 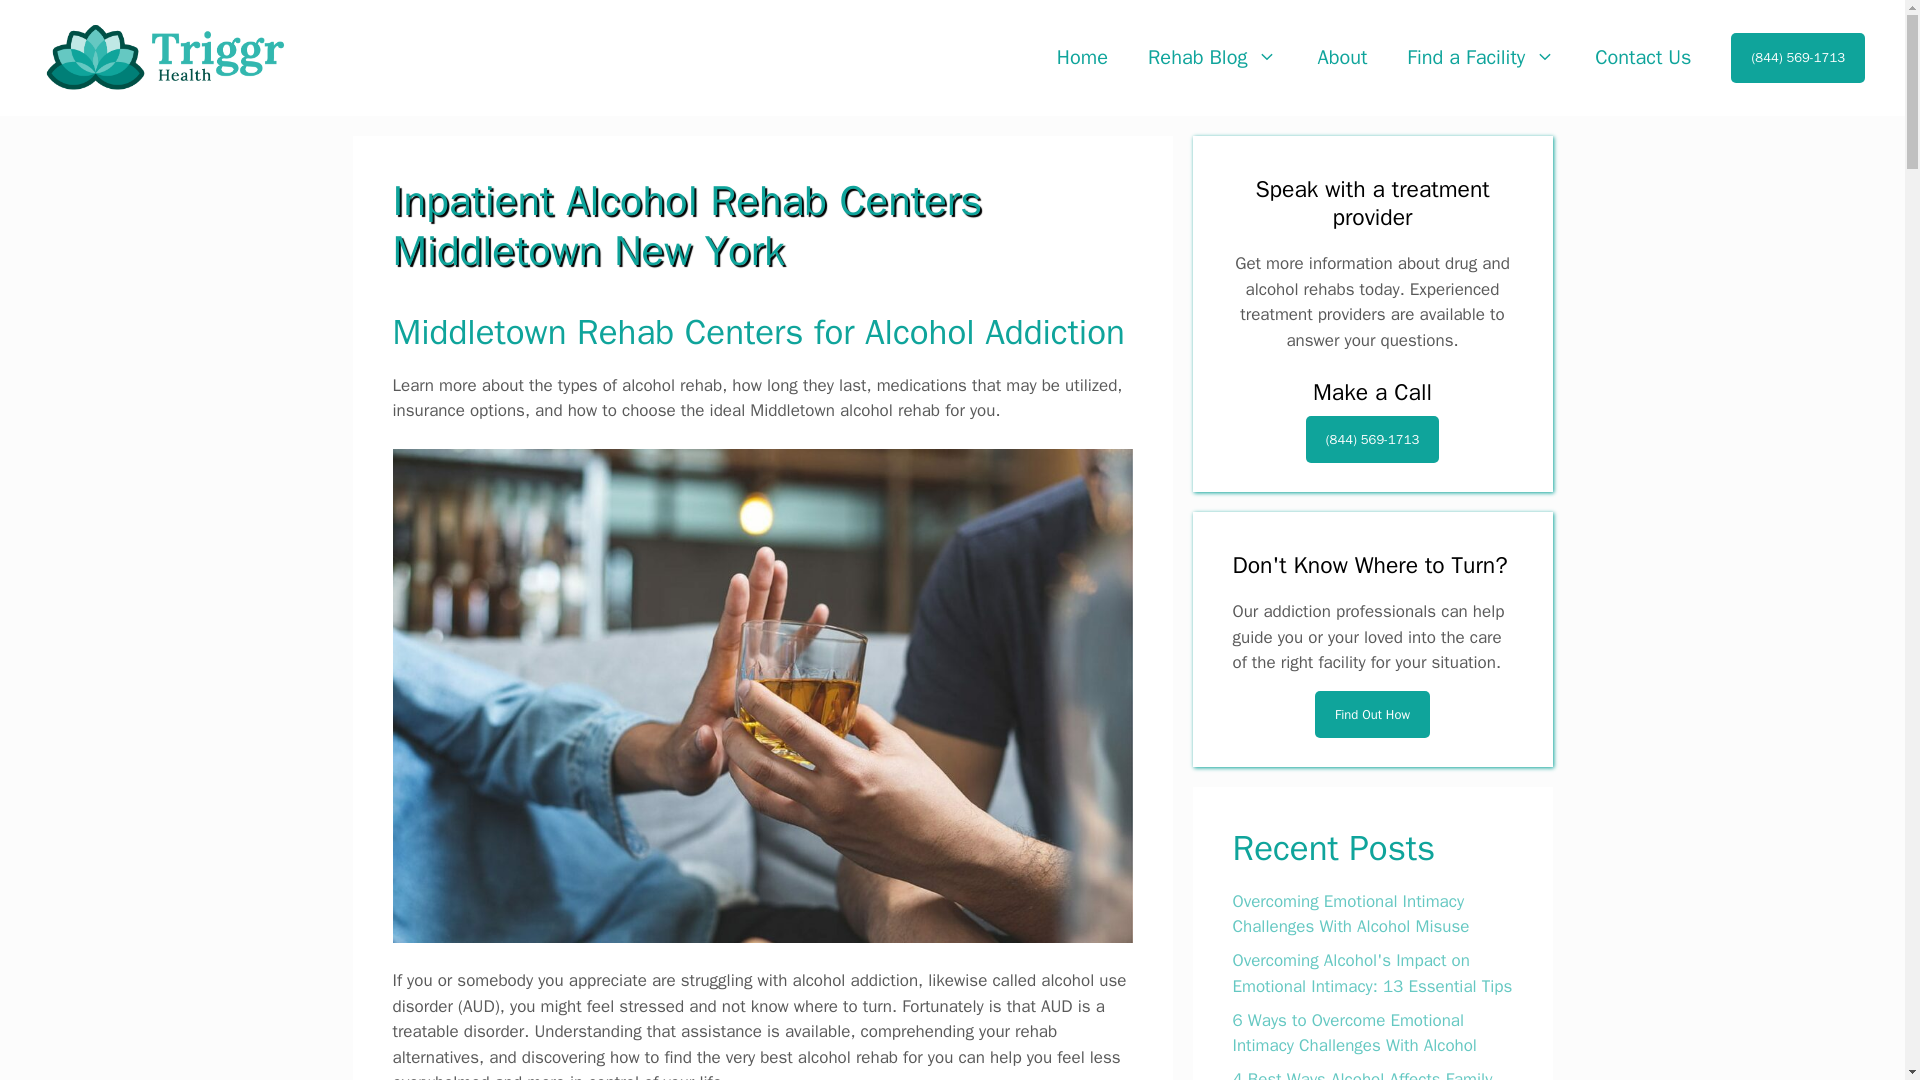 What do you see at coordinates (1082, 58) in the screenshot?
I see `Home` at bounding box center [1082, 58].